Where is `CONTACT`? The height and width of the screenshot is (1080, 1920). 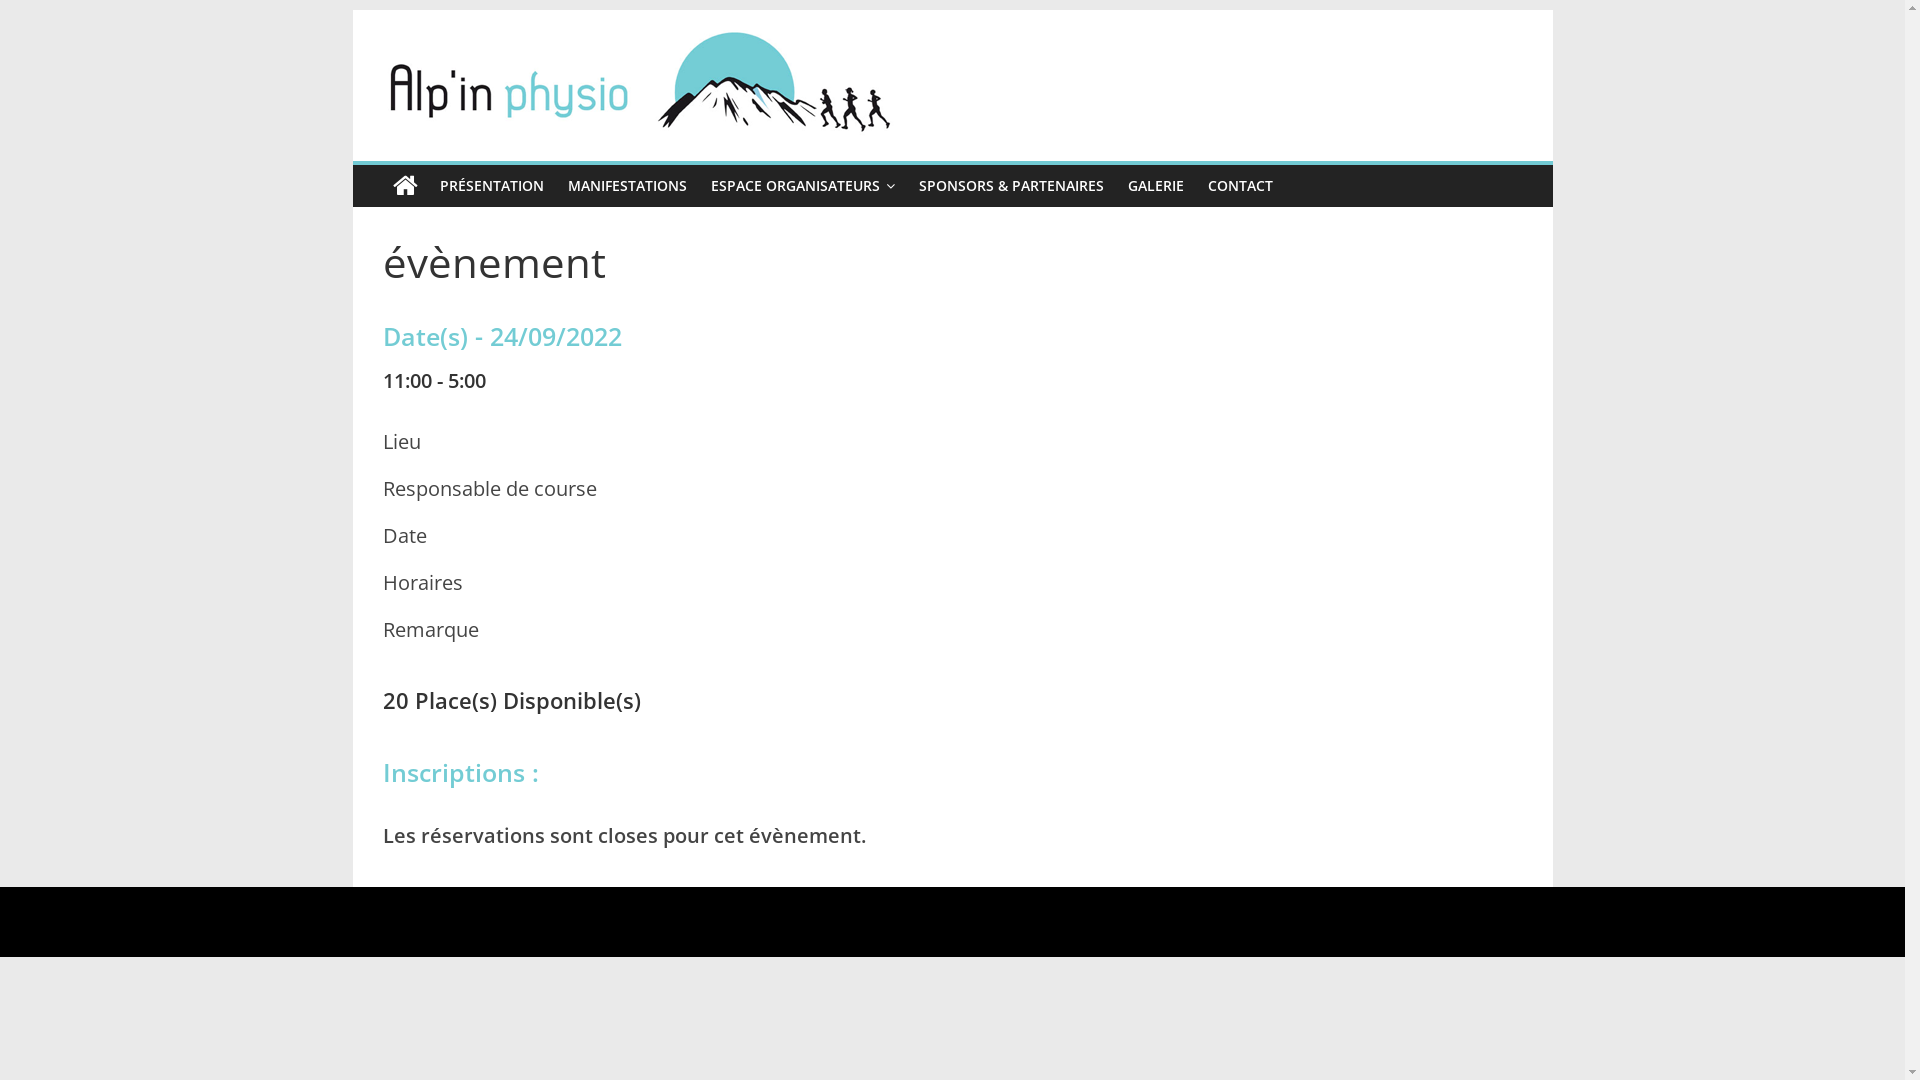
CONTACT is located at coordinates (1240, 186).